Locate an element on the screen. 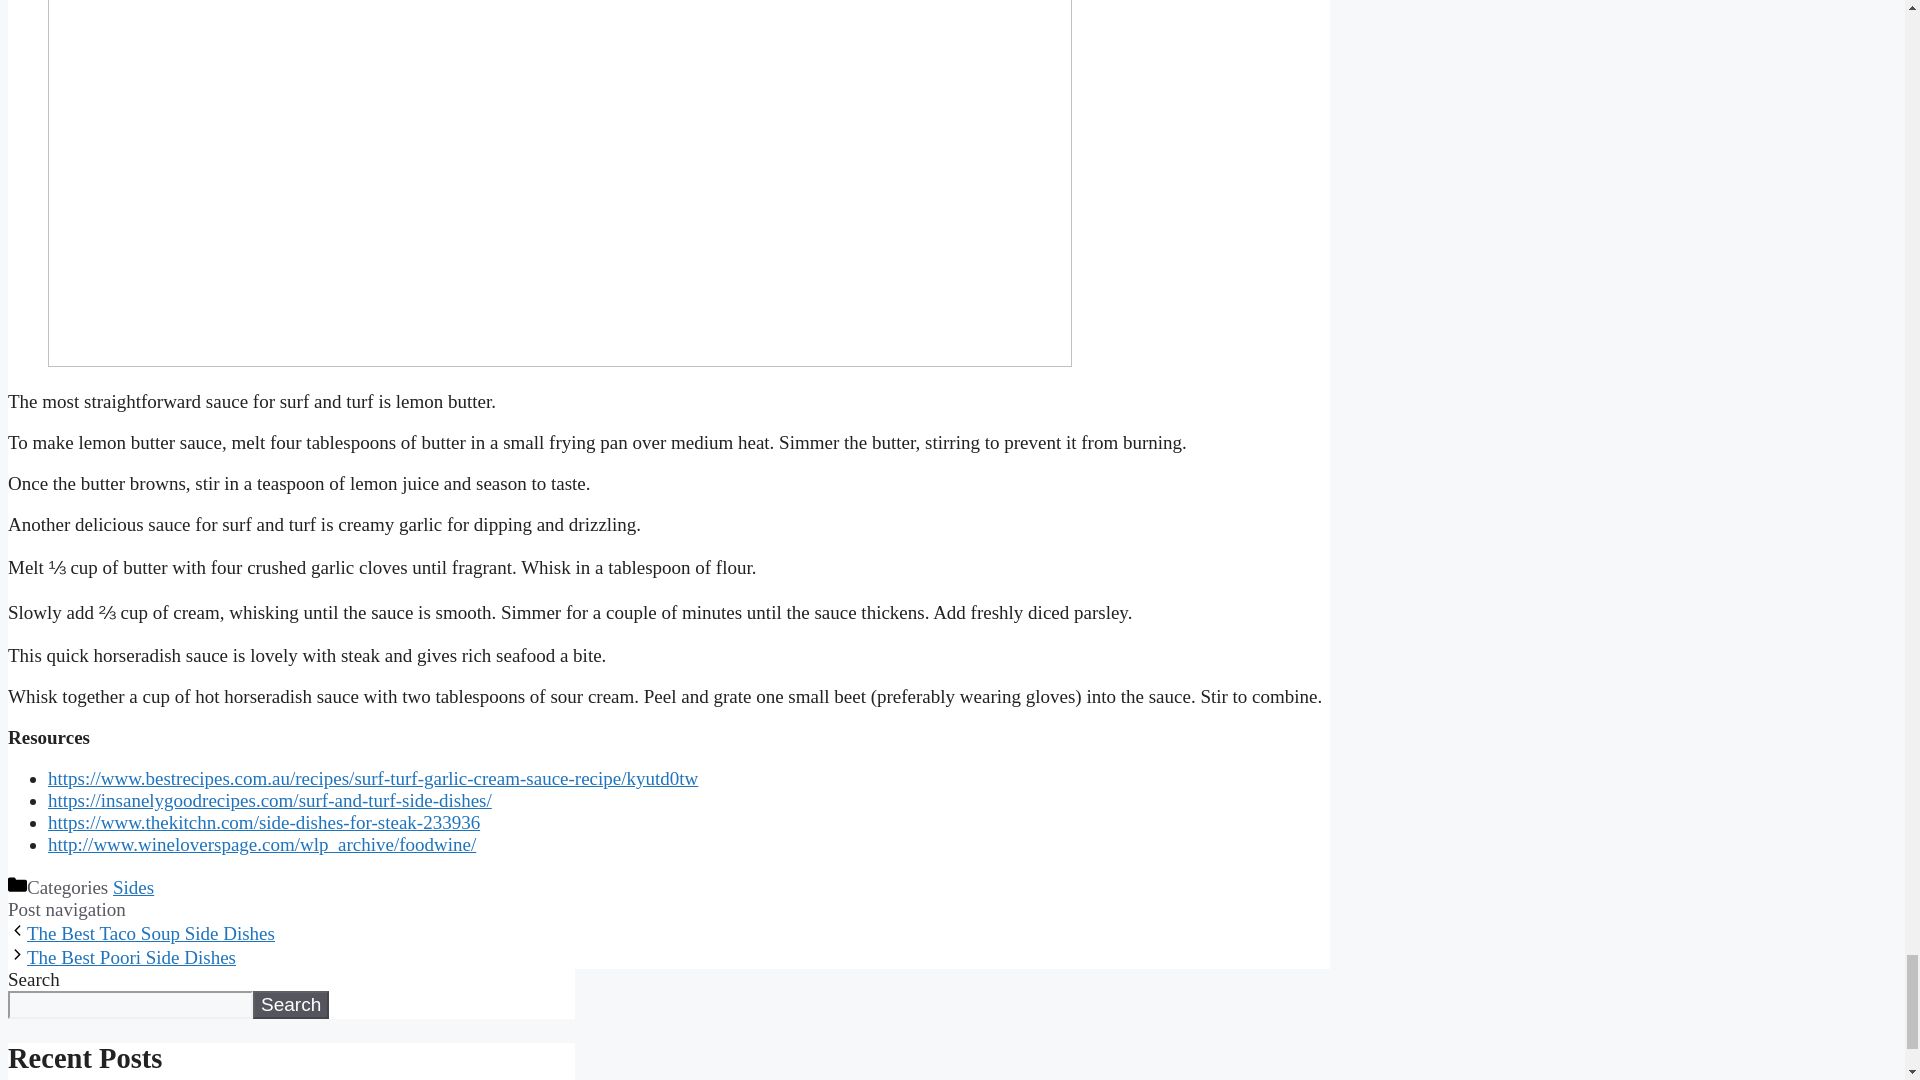 The image size is (1920, 1080). Sides is located at coordinates (133, 886).